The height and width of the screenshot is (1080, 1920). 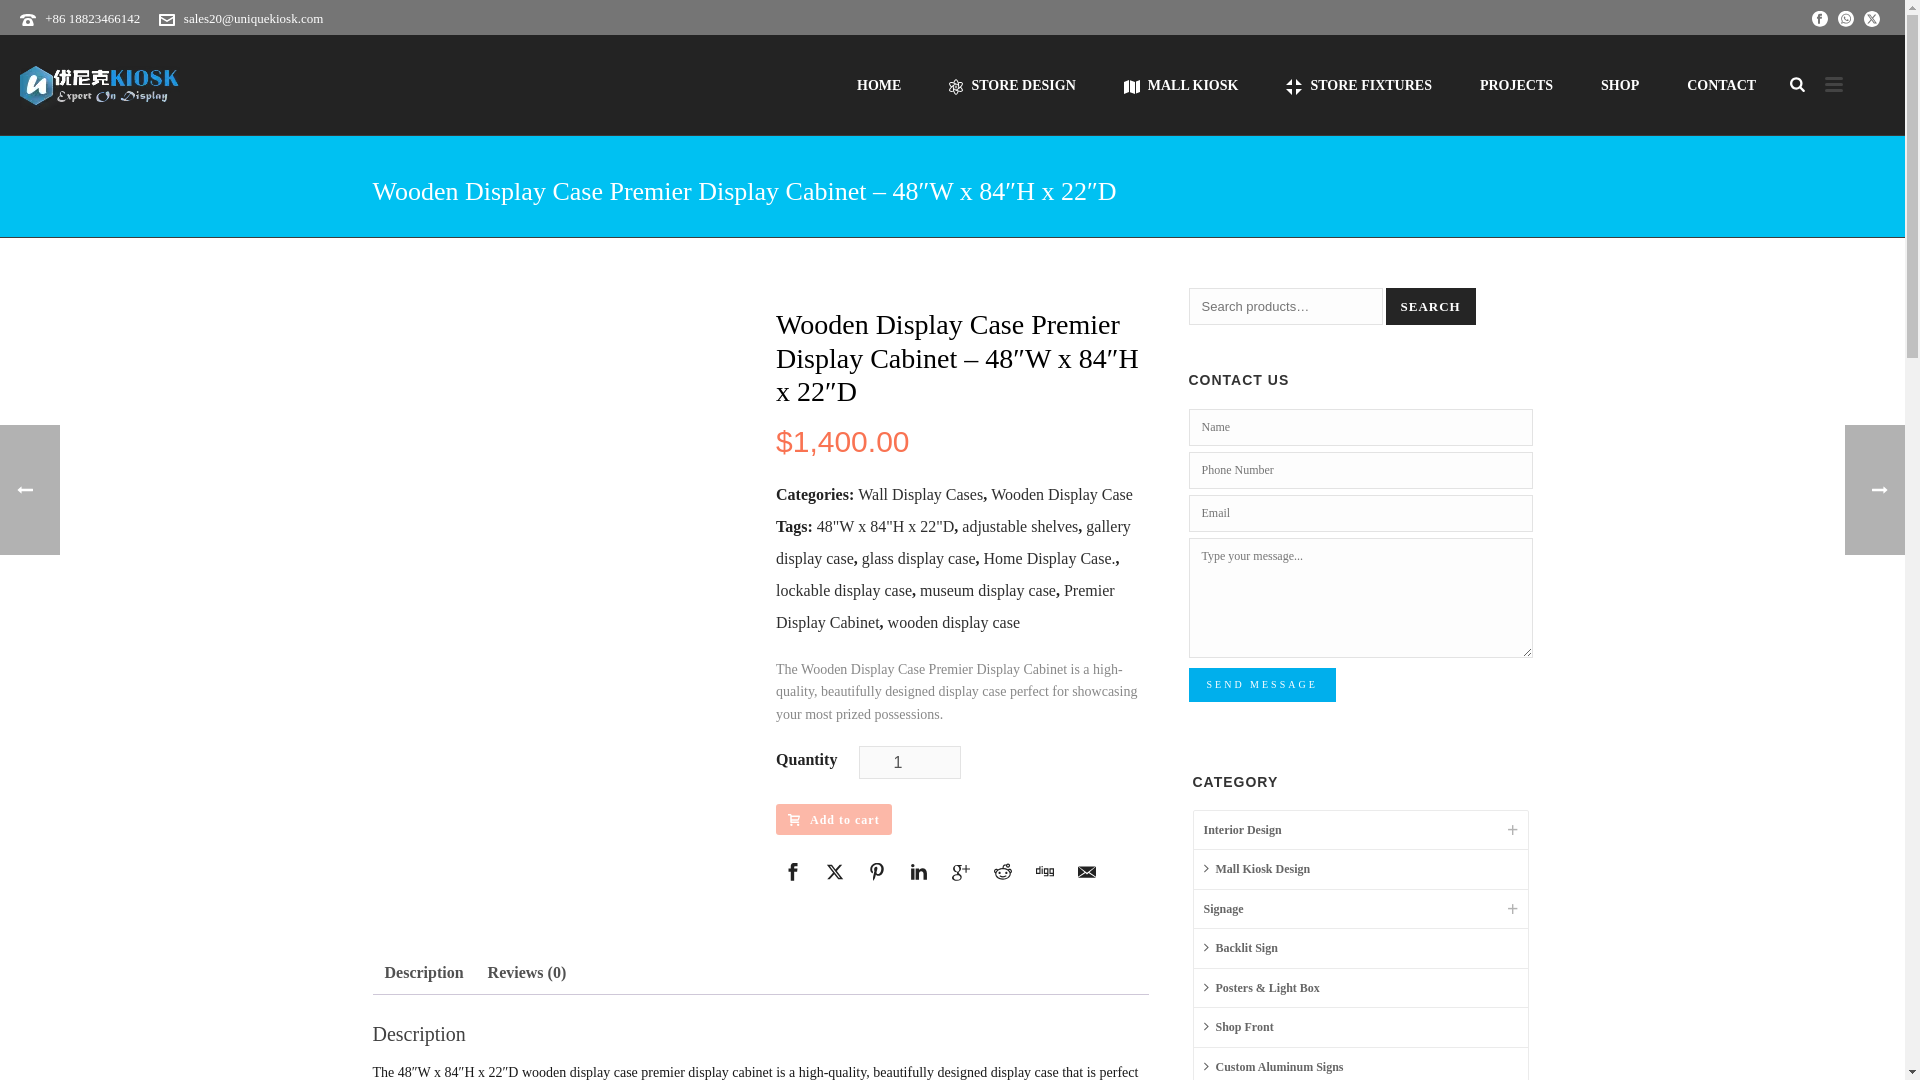 I want to click on STORE DESIGN, so click(x=1012, y=85).